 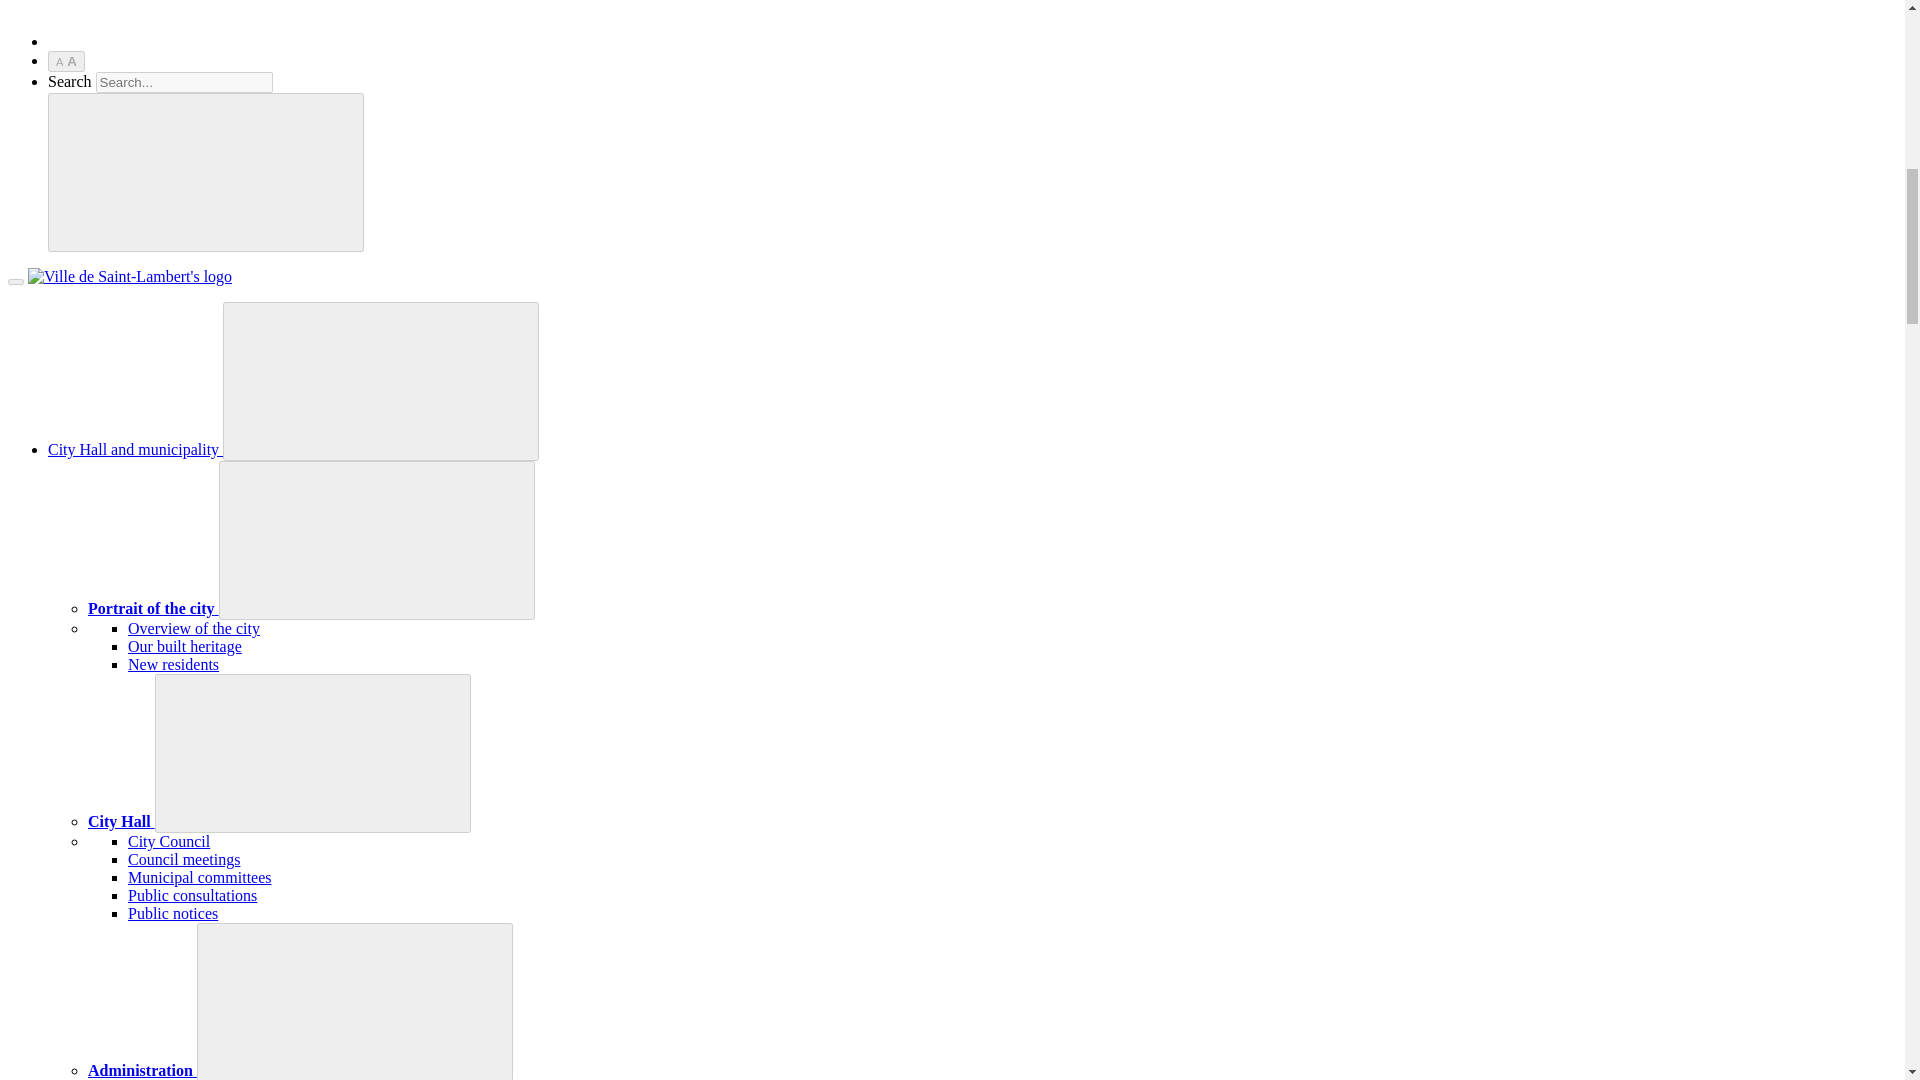 I want to click on A A, so click(x=66, y=61).